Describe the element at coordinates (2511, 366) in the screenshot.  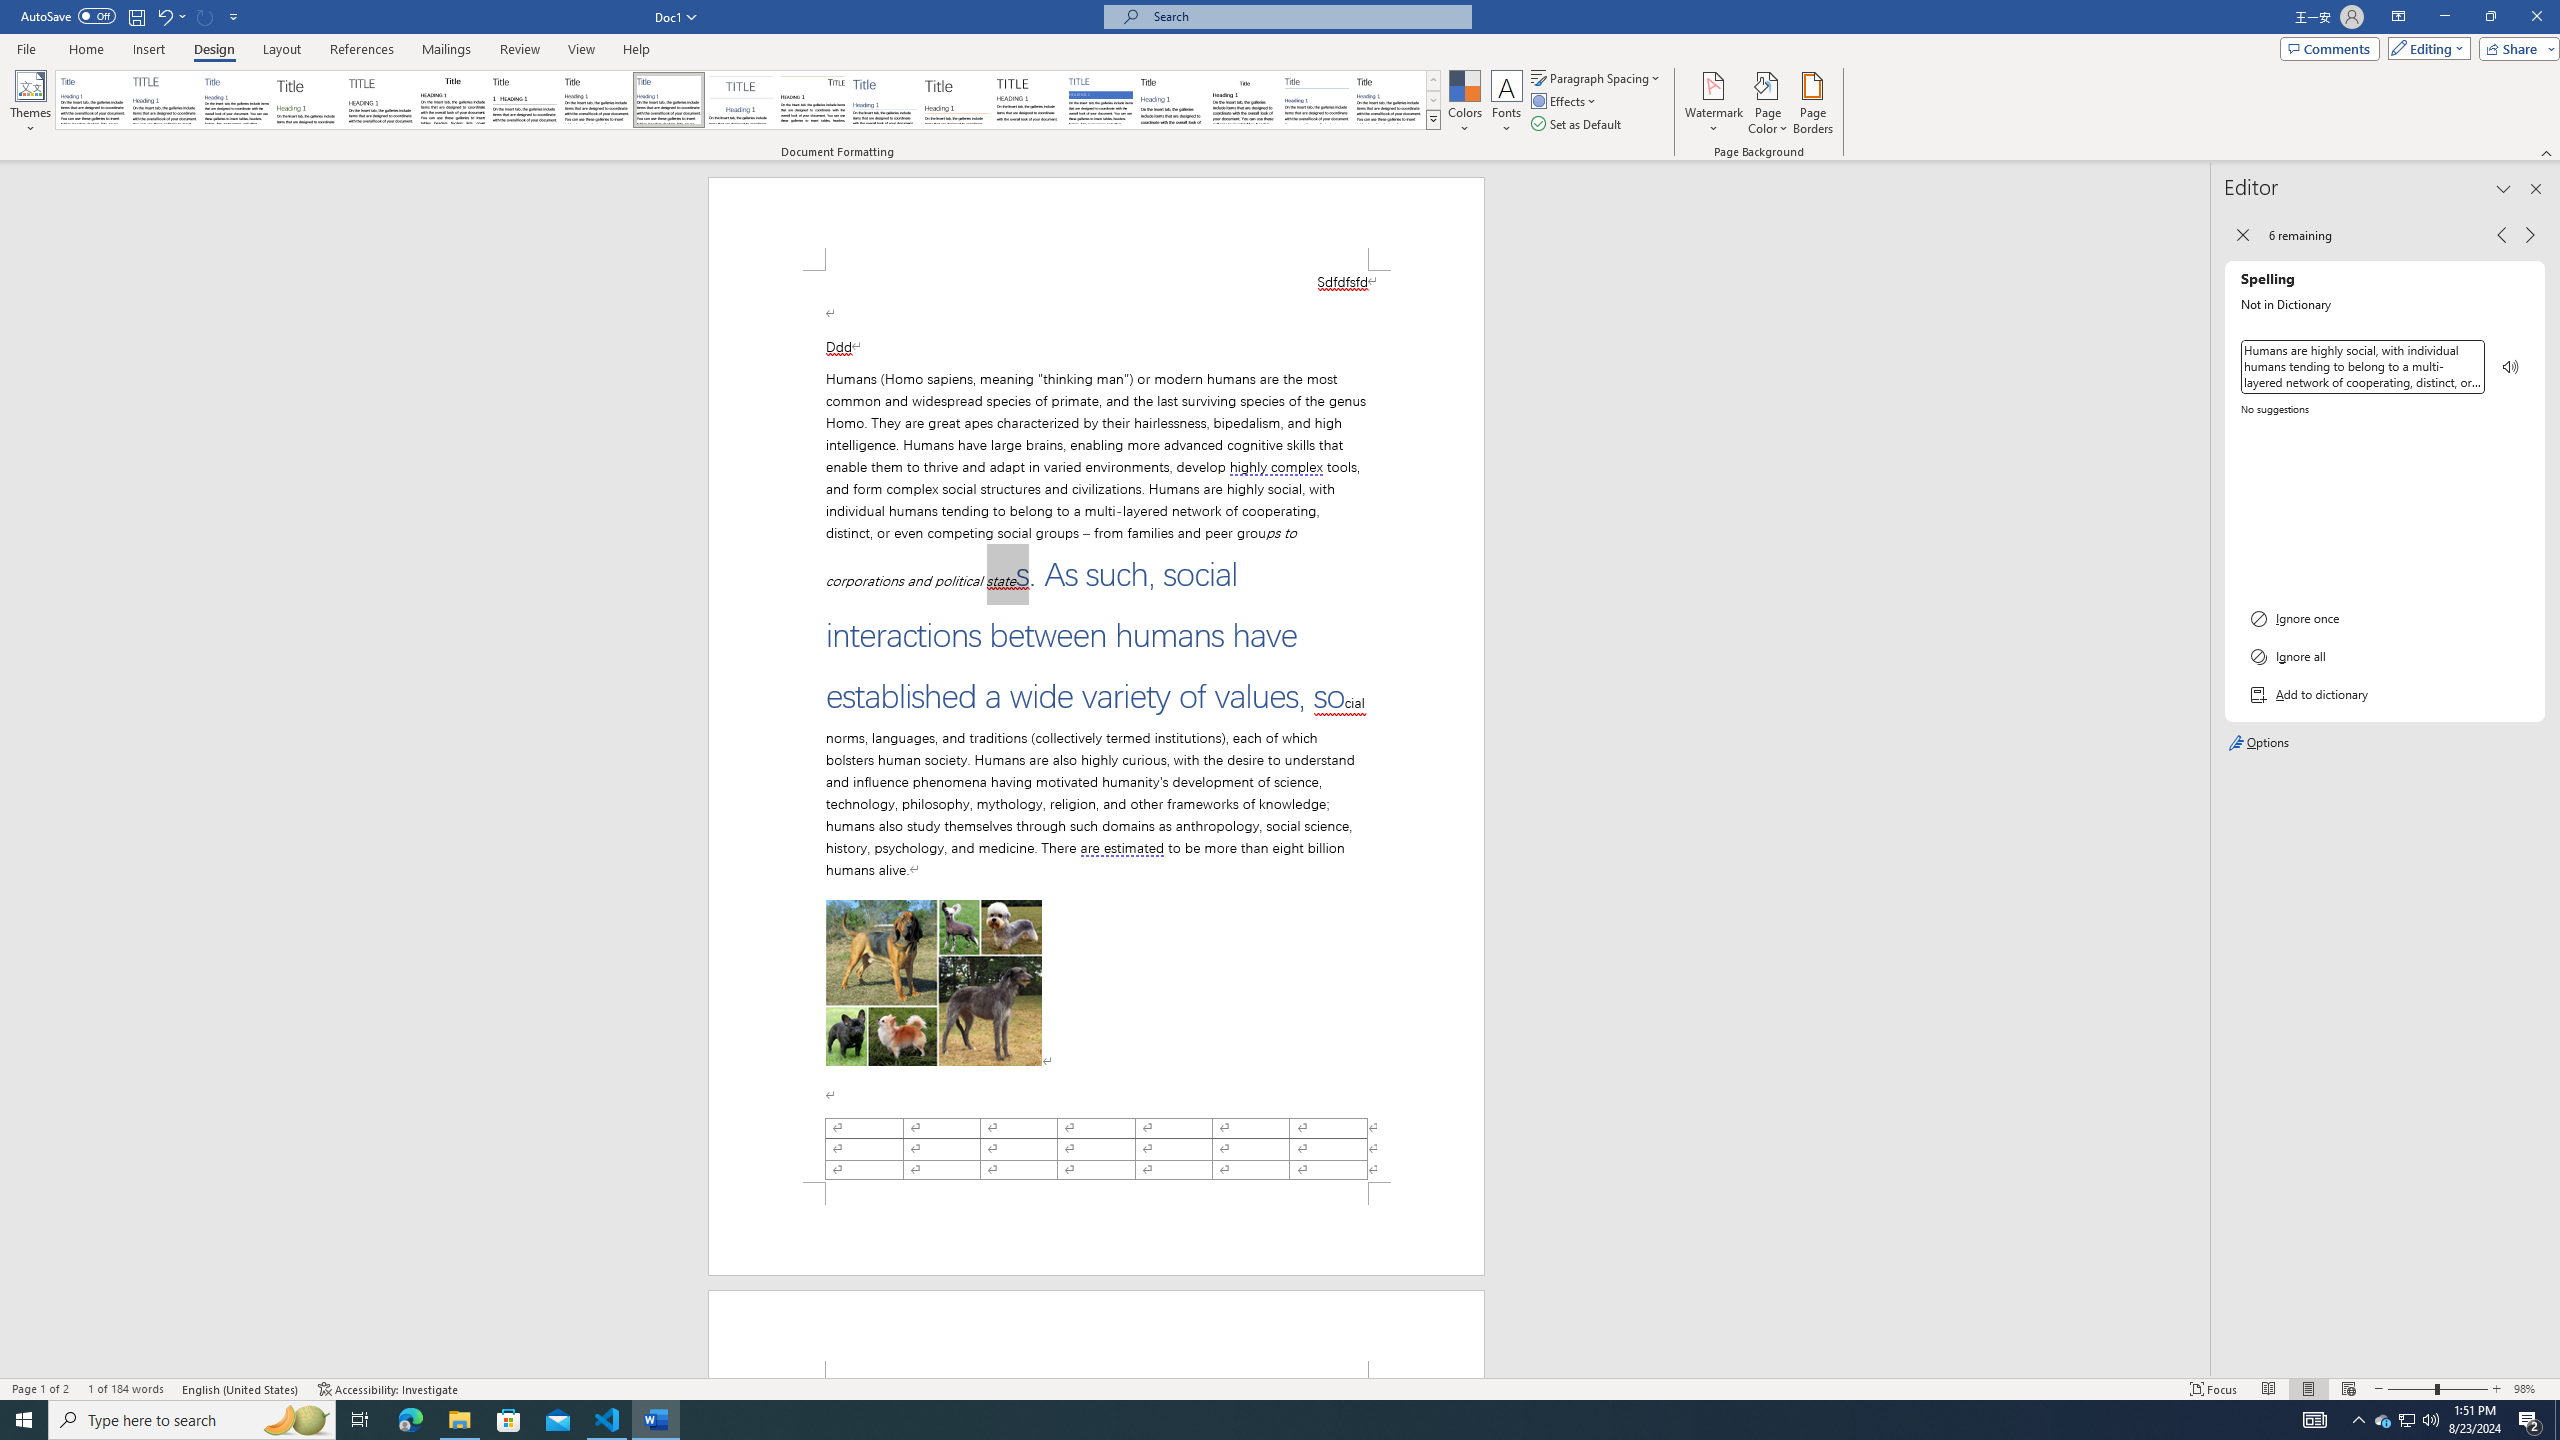
I see `AutomationID: DrillInPane_ReadContext` at that location.